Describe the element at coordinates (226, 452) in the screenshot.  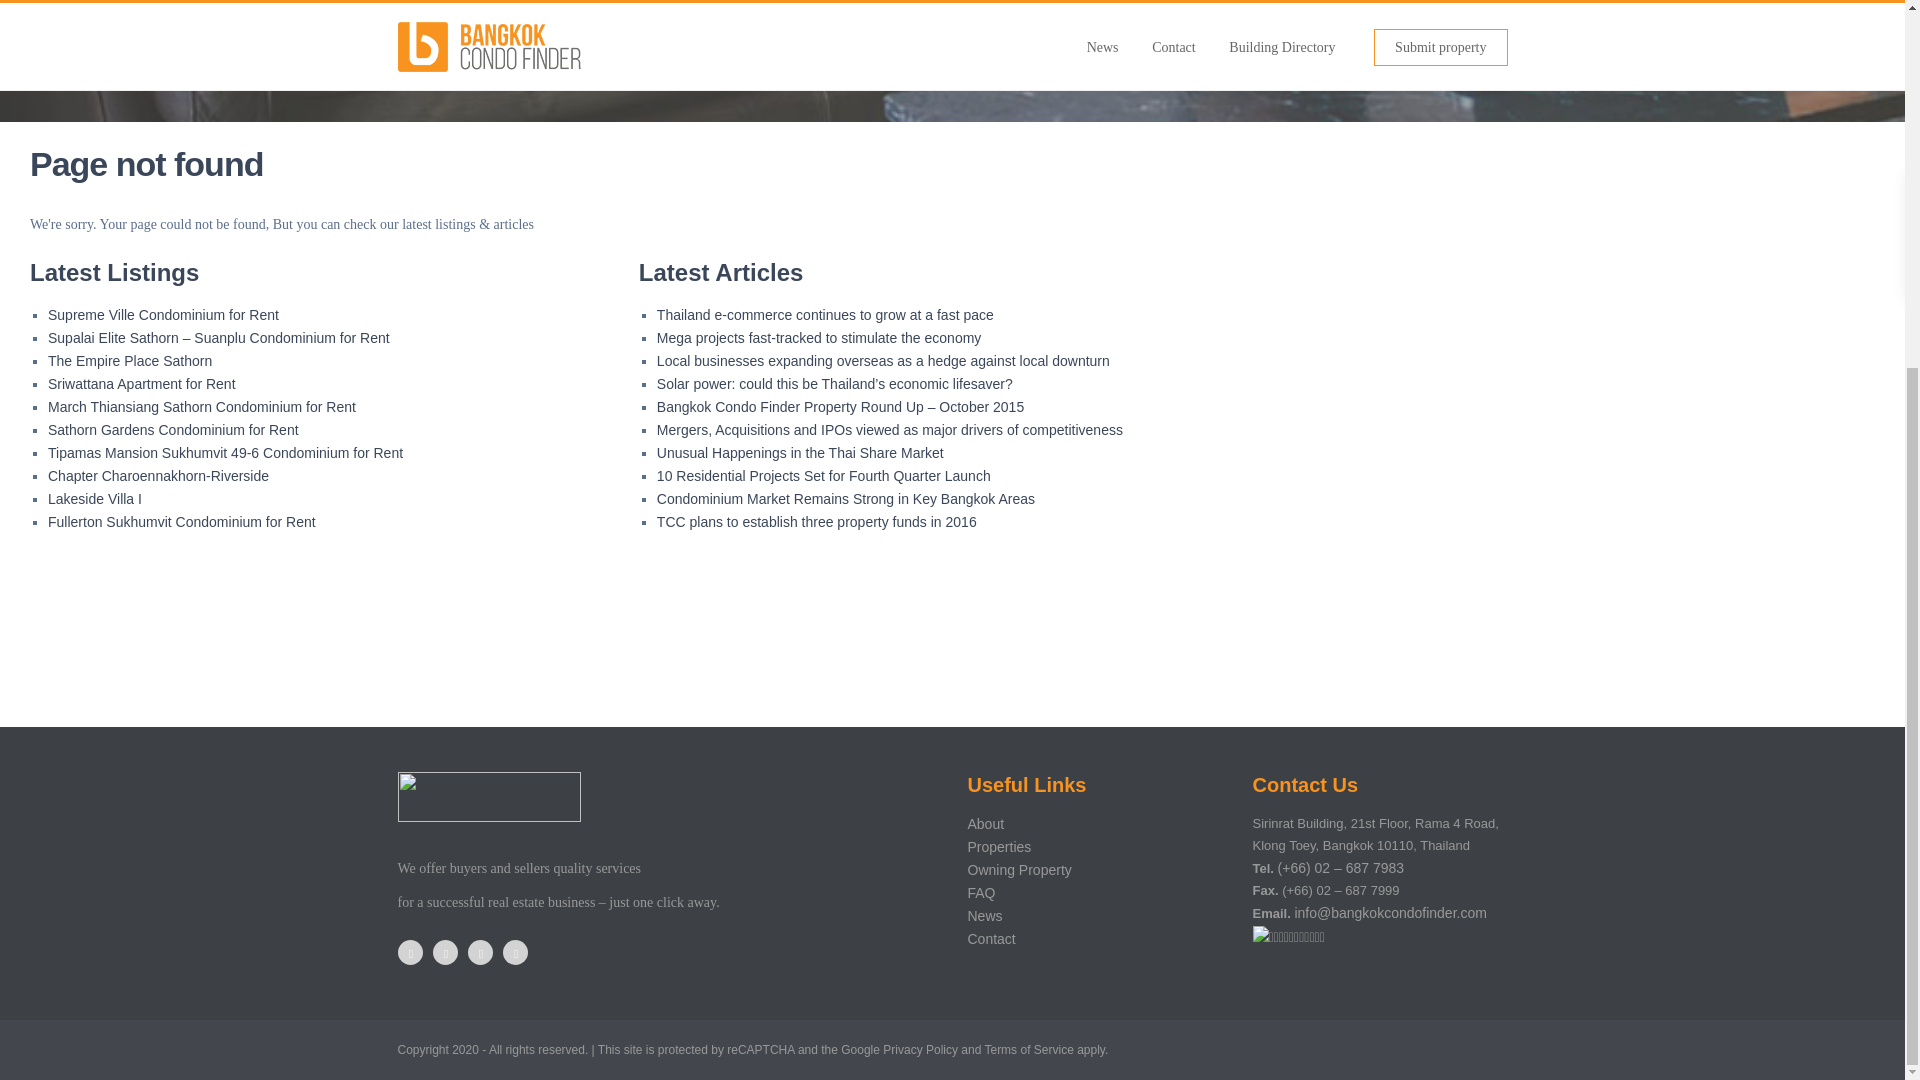
I see `Tipamas Mansion Sukhumvit 49-6 Condominium for Rent` at that location.